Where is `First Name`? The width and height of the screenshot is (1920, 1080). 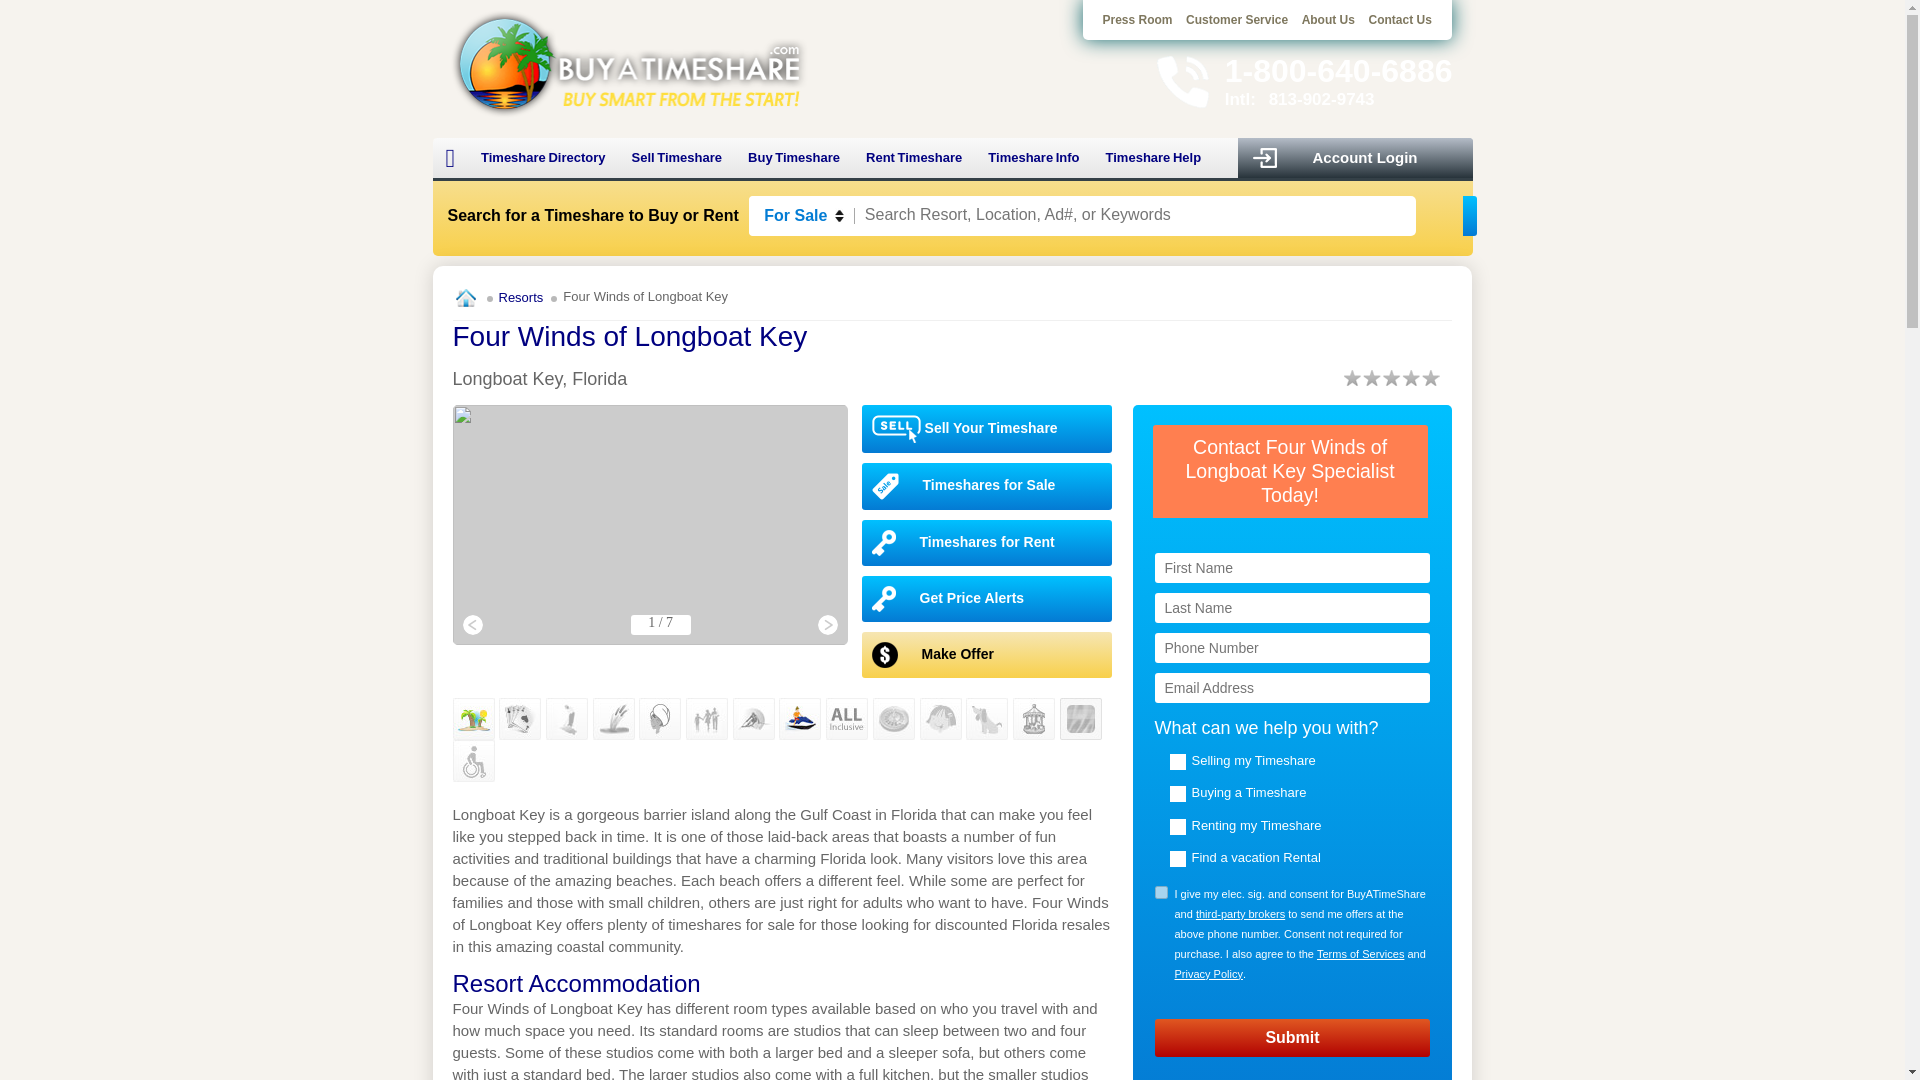
First Name is located at coordinates (1292, 568).